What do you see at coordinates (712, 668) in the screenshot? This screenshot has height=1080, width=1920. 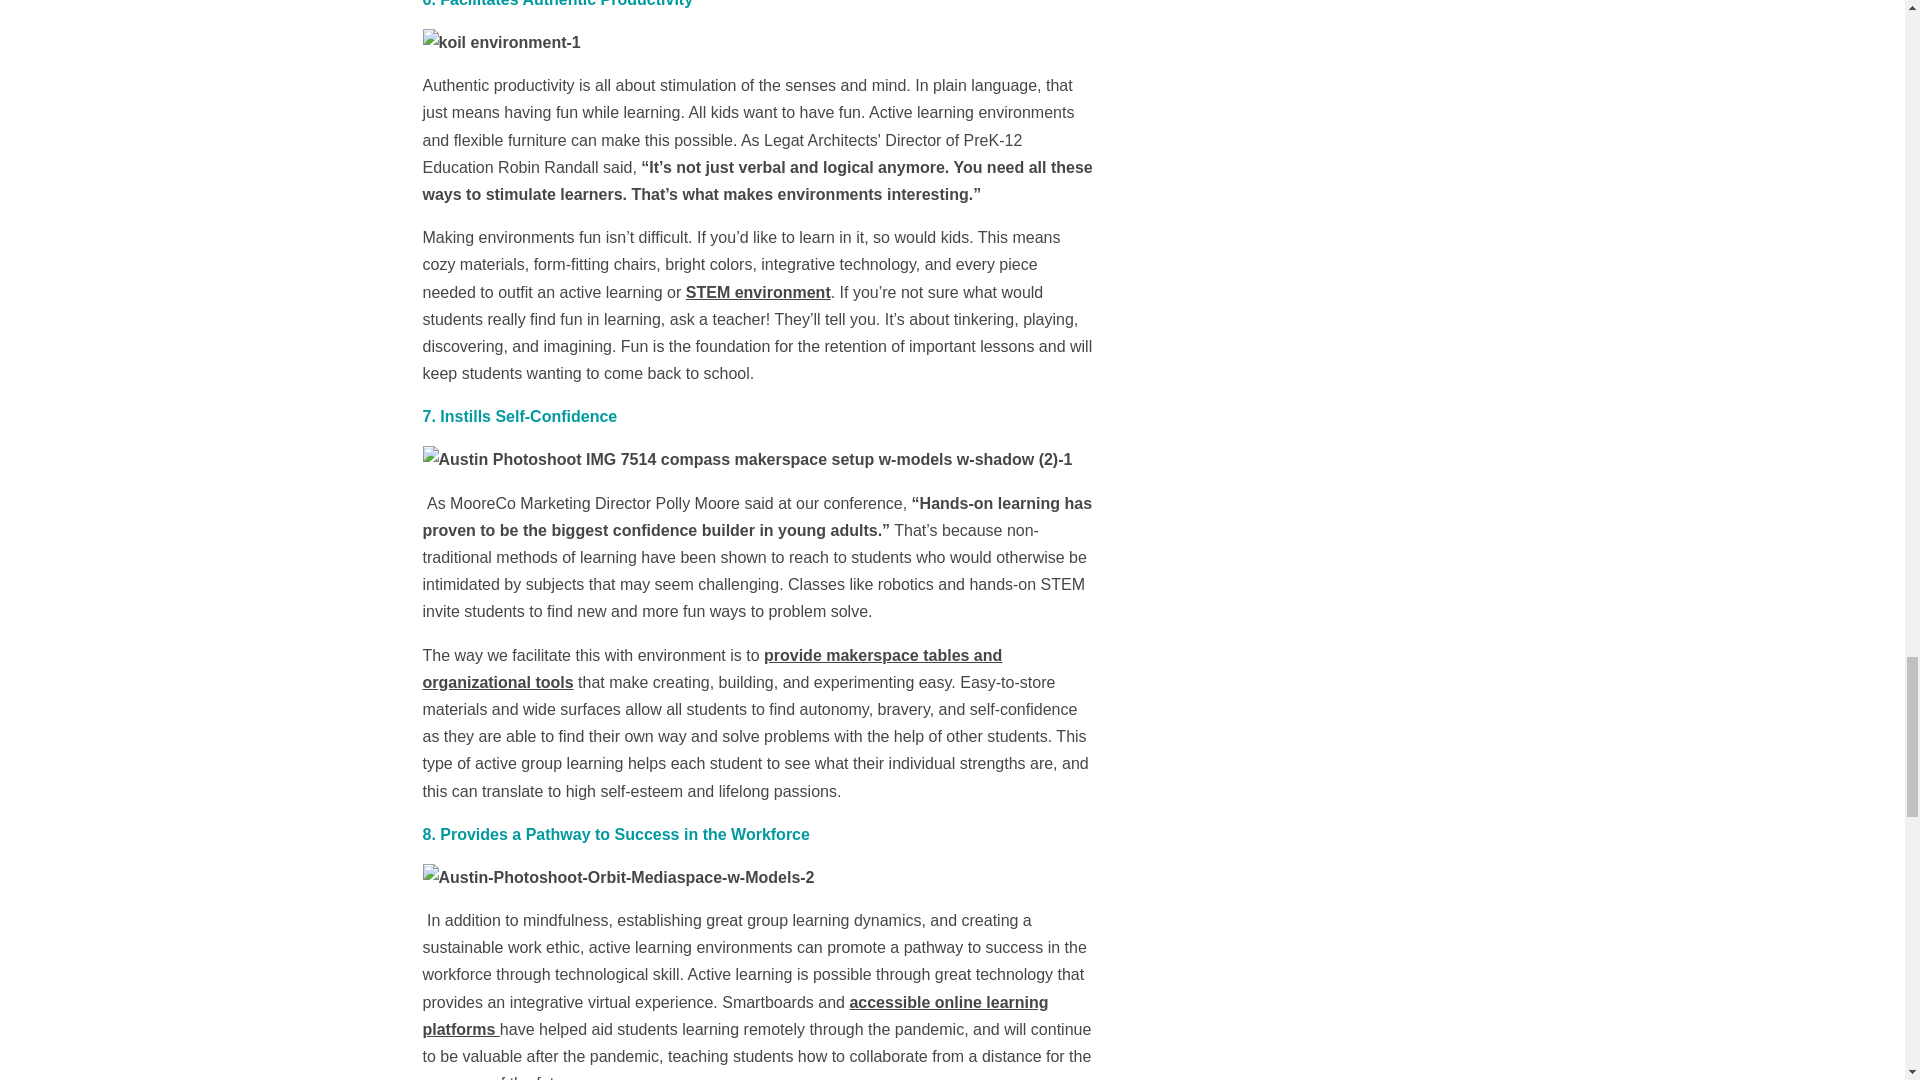 I see `provide makerspace tables and organizational tools` at bounding box center [712, 668].